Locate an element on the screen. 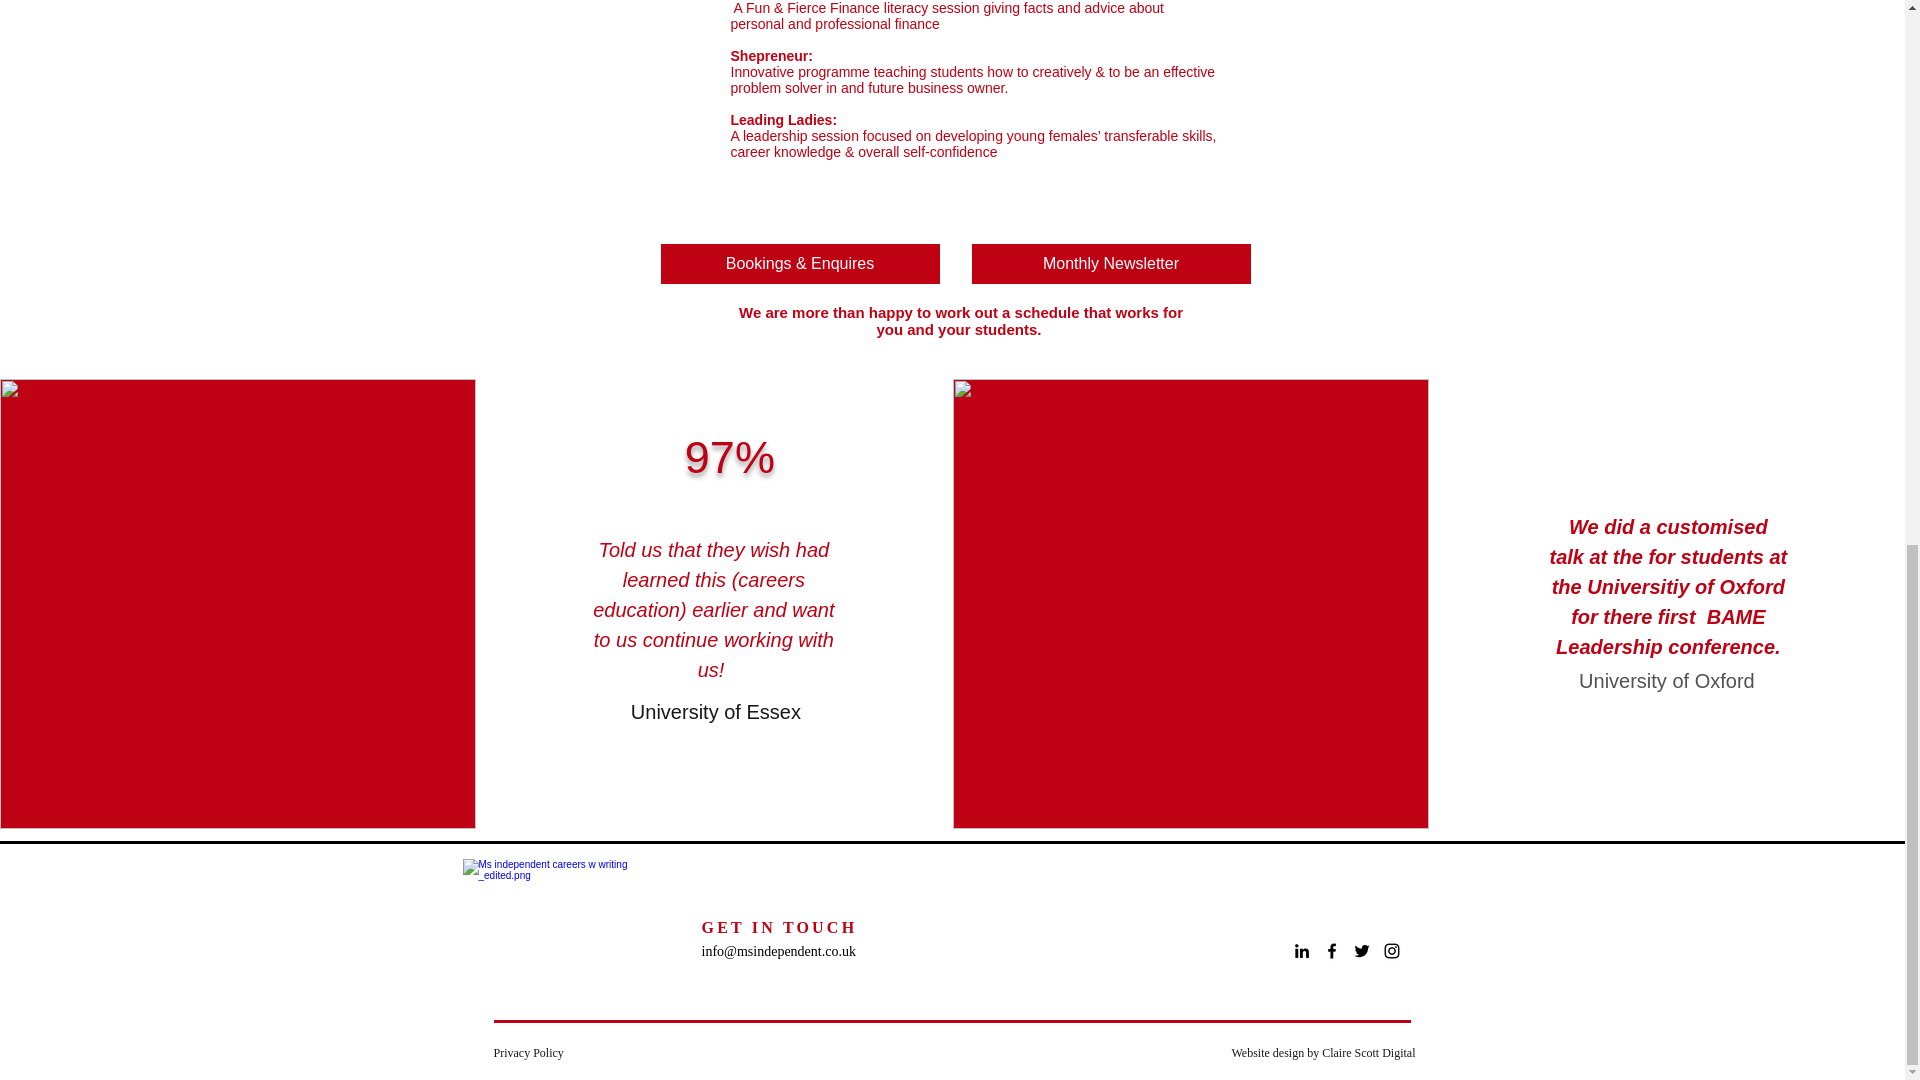 Image resolution: width=1920 pixels, height=1080 pixels. Website design by Claire Scott Digital is located at coordinates (1322, 1052).